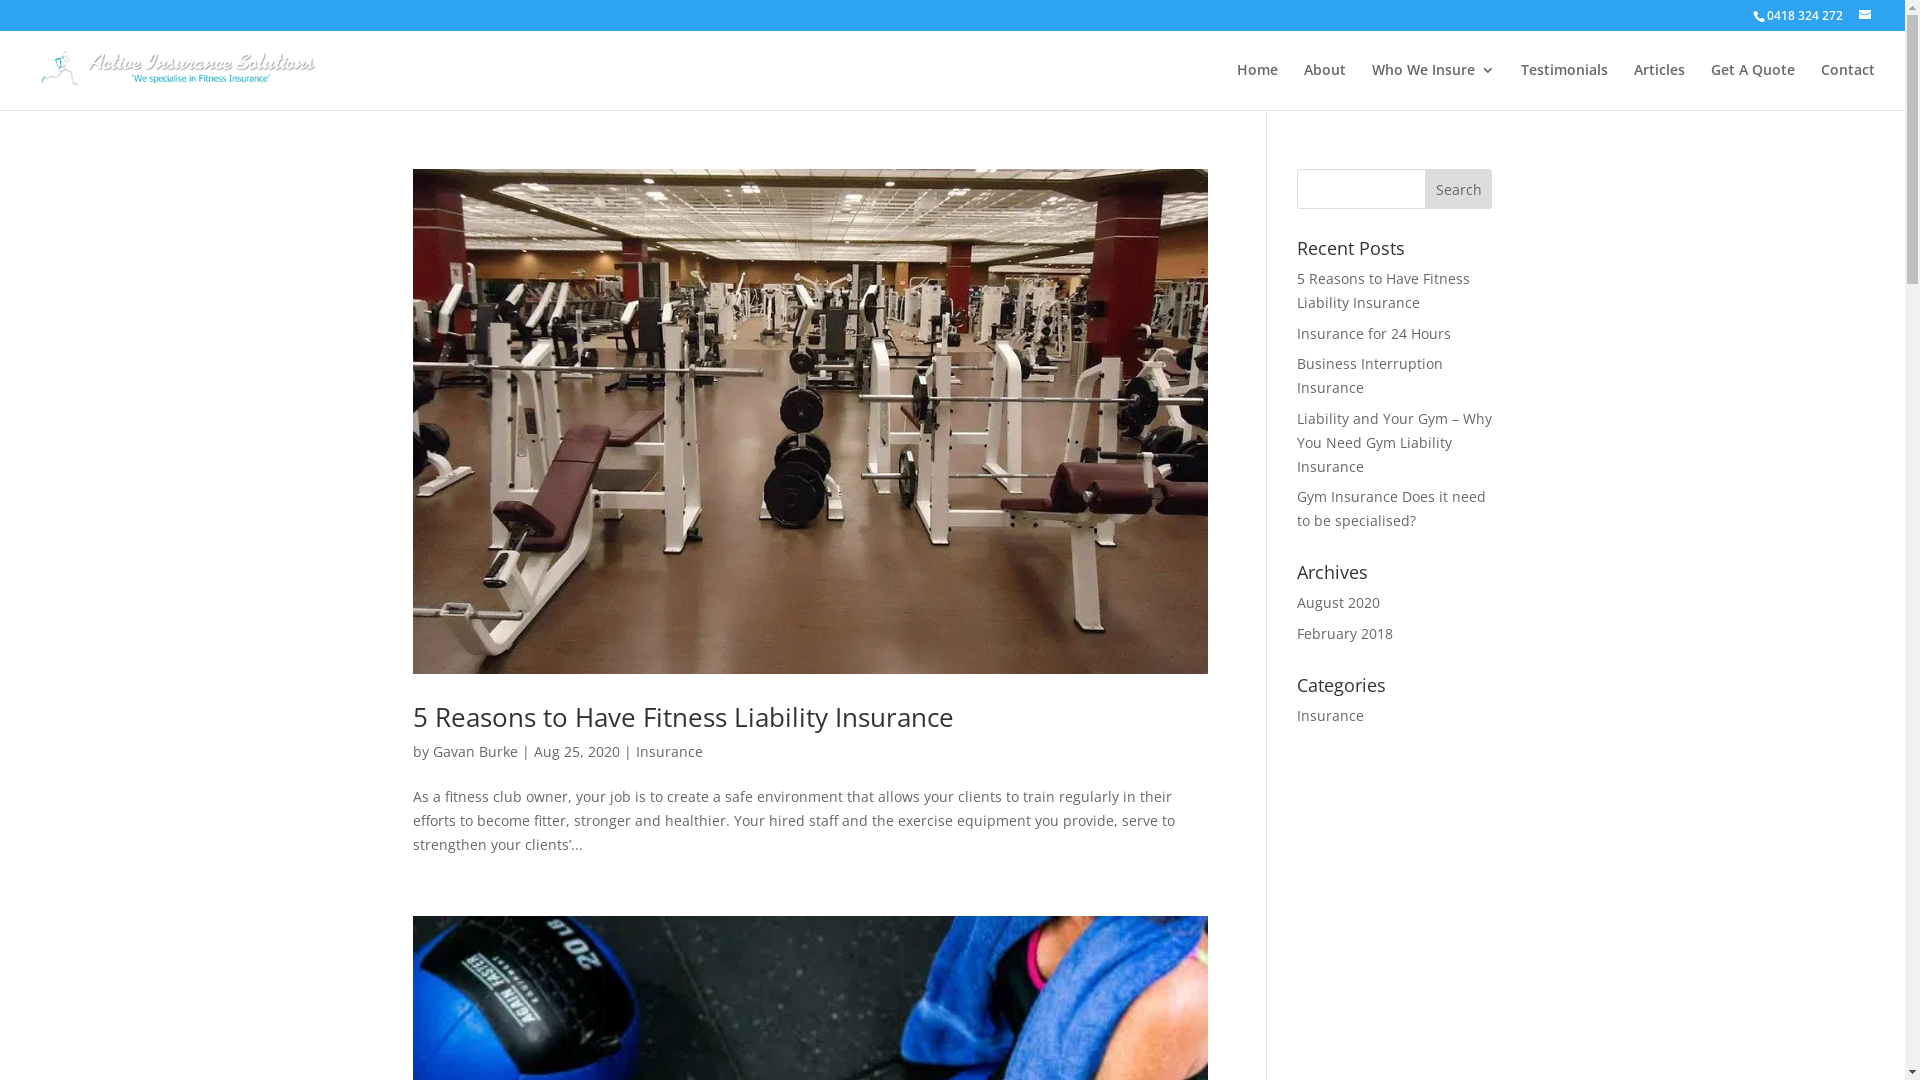 This screenshot has height=1080, width=1920. Describe the element at coordinates (1374, 334) in the screenshot. I see `Insurance for 24 Hours` at that location.